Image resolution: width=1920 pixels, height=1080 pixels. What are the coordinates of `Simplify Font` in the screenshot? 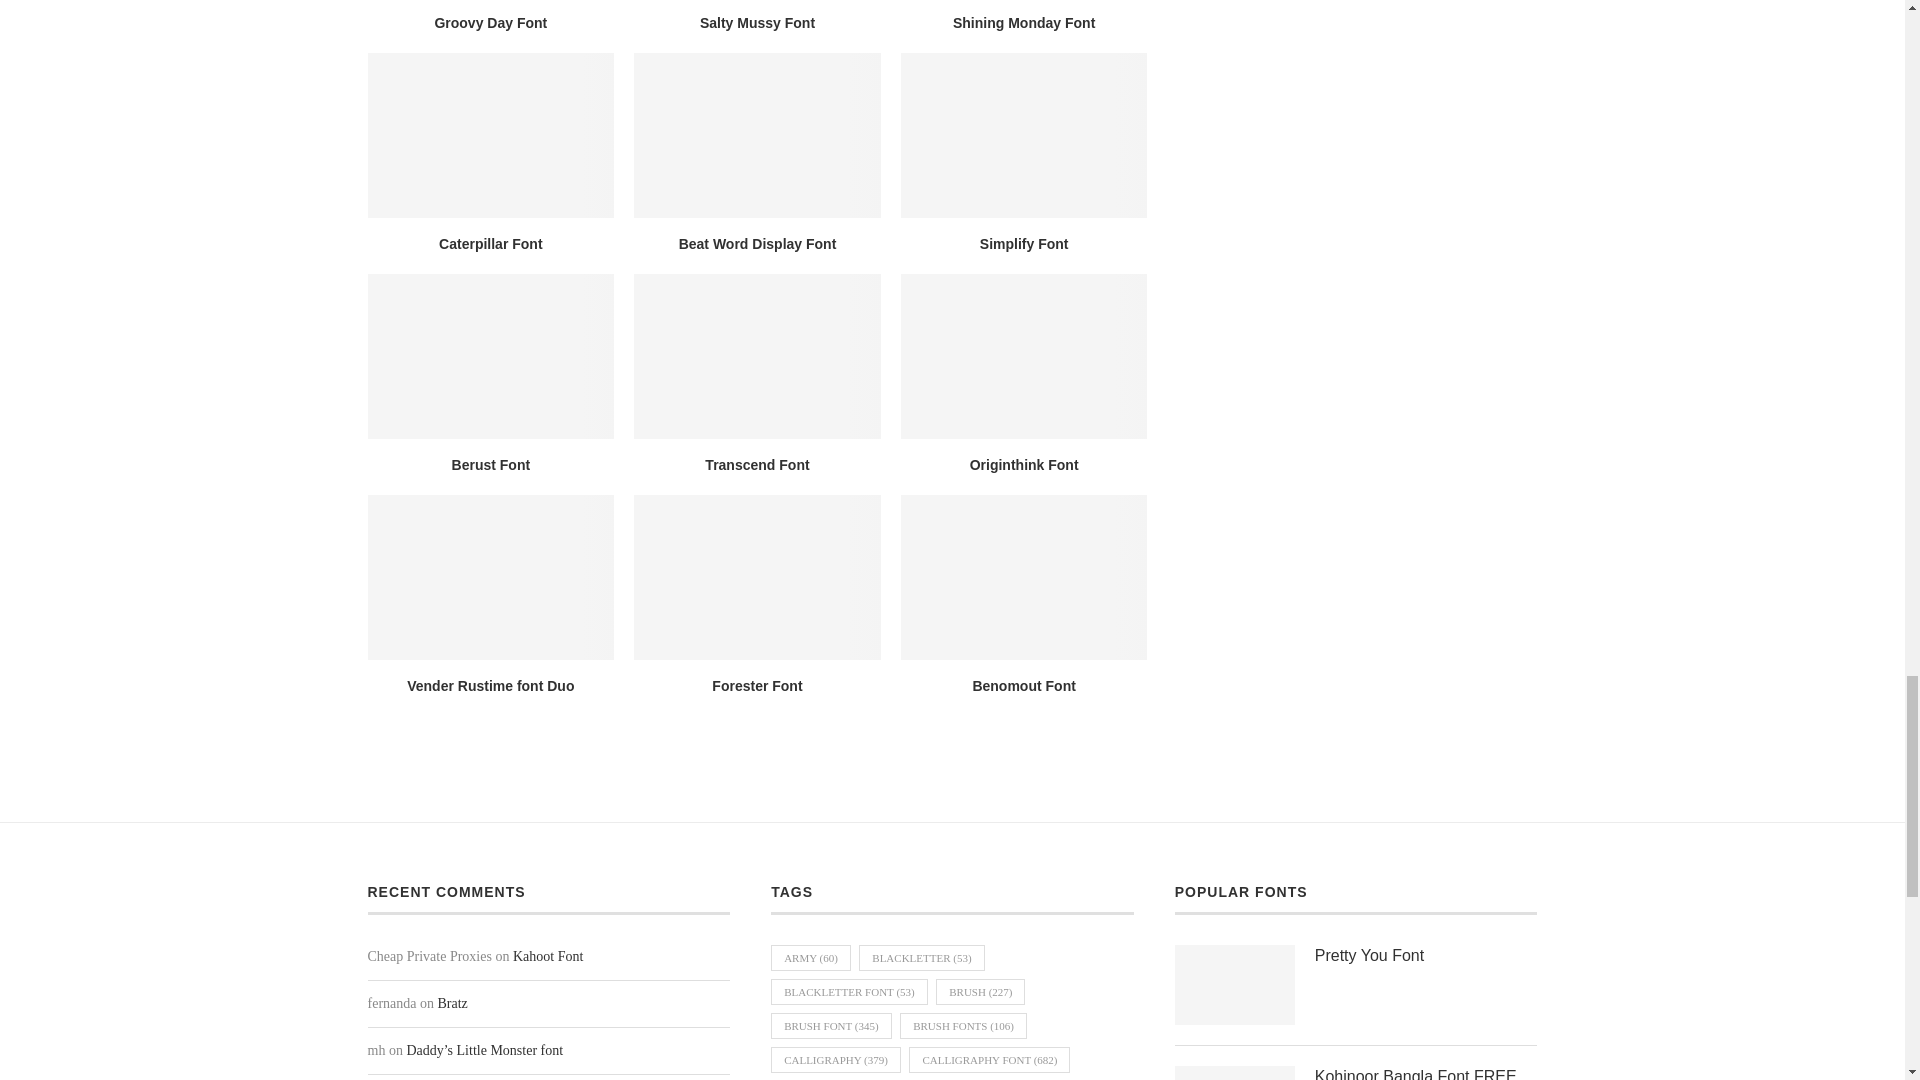 It's located at (1024, 134).